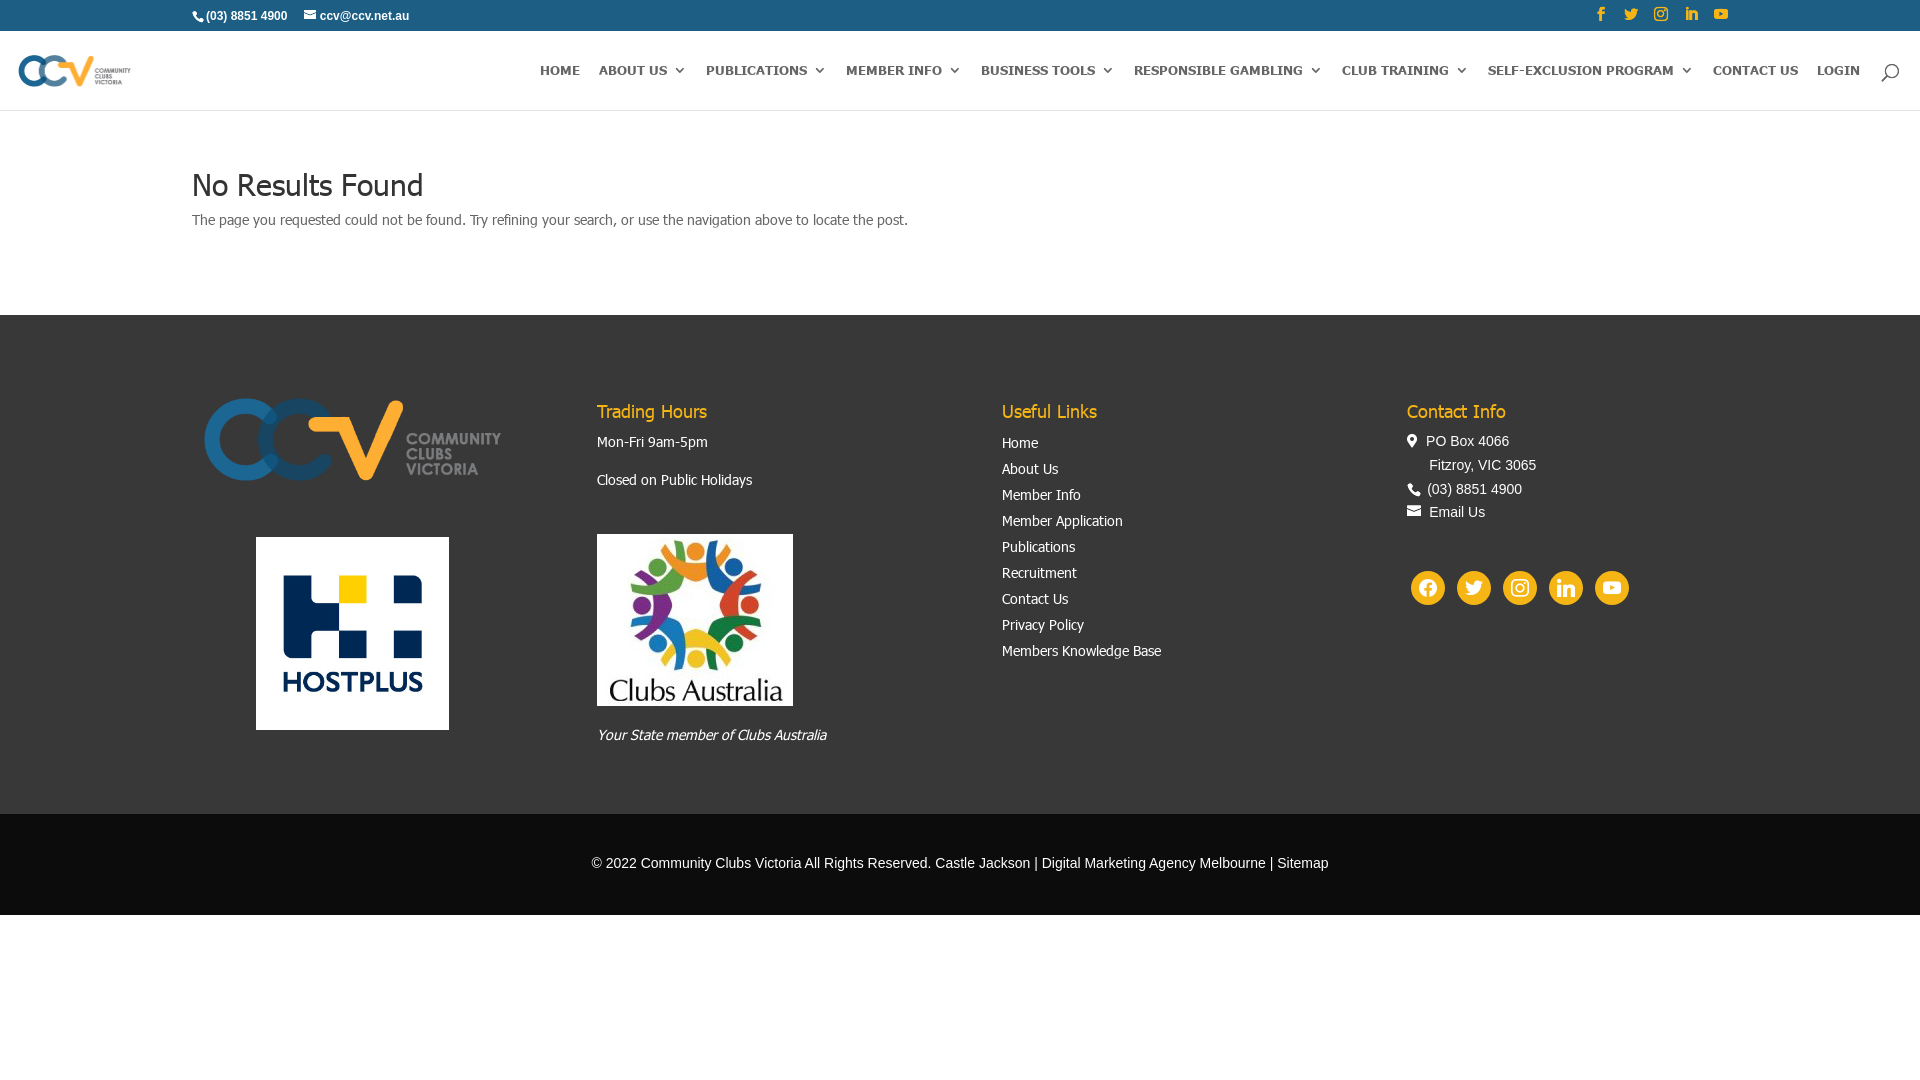 This screenshot has height=1080, width=1920. I want to click on MEMBER INFO, so click(904, 87).